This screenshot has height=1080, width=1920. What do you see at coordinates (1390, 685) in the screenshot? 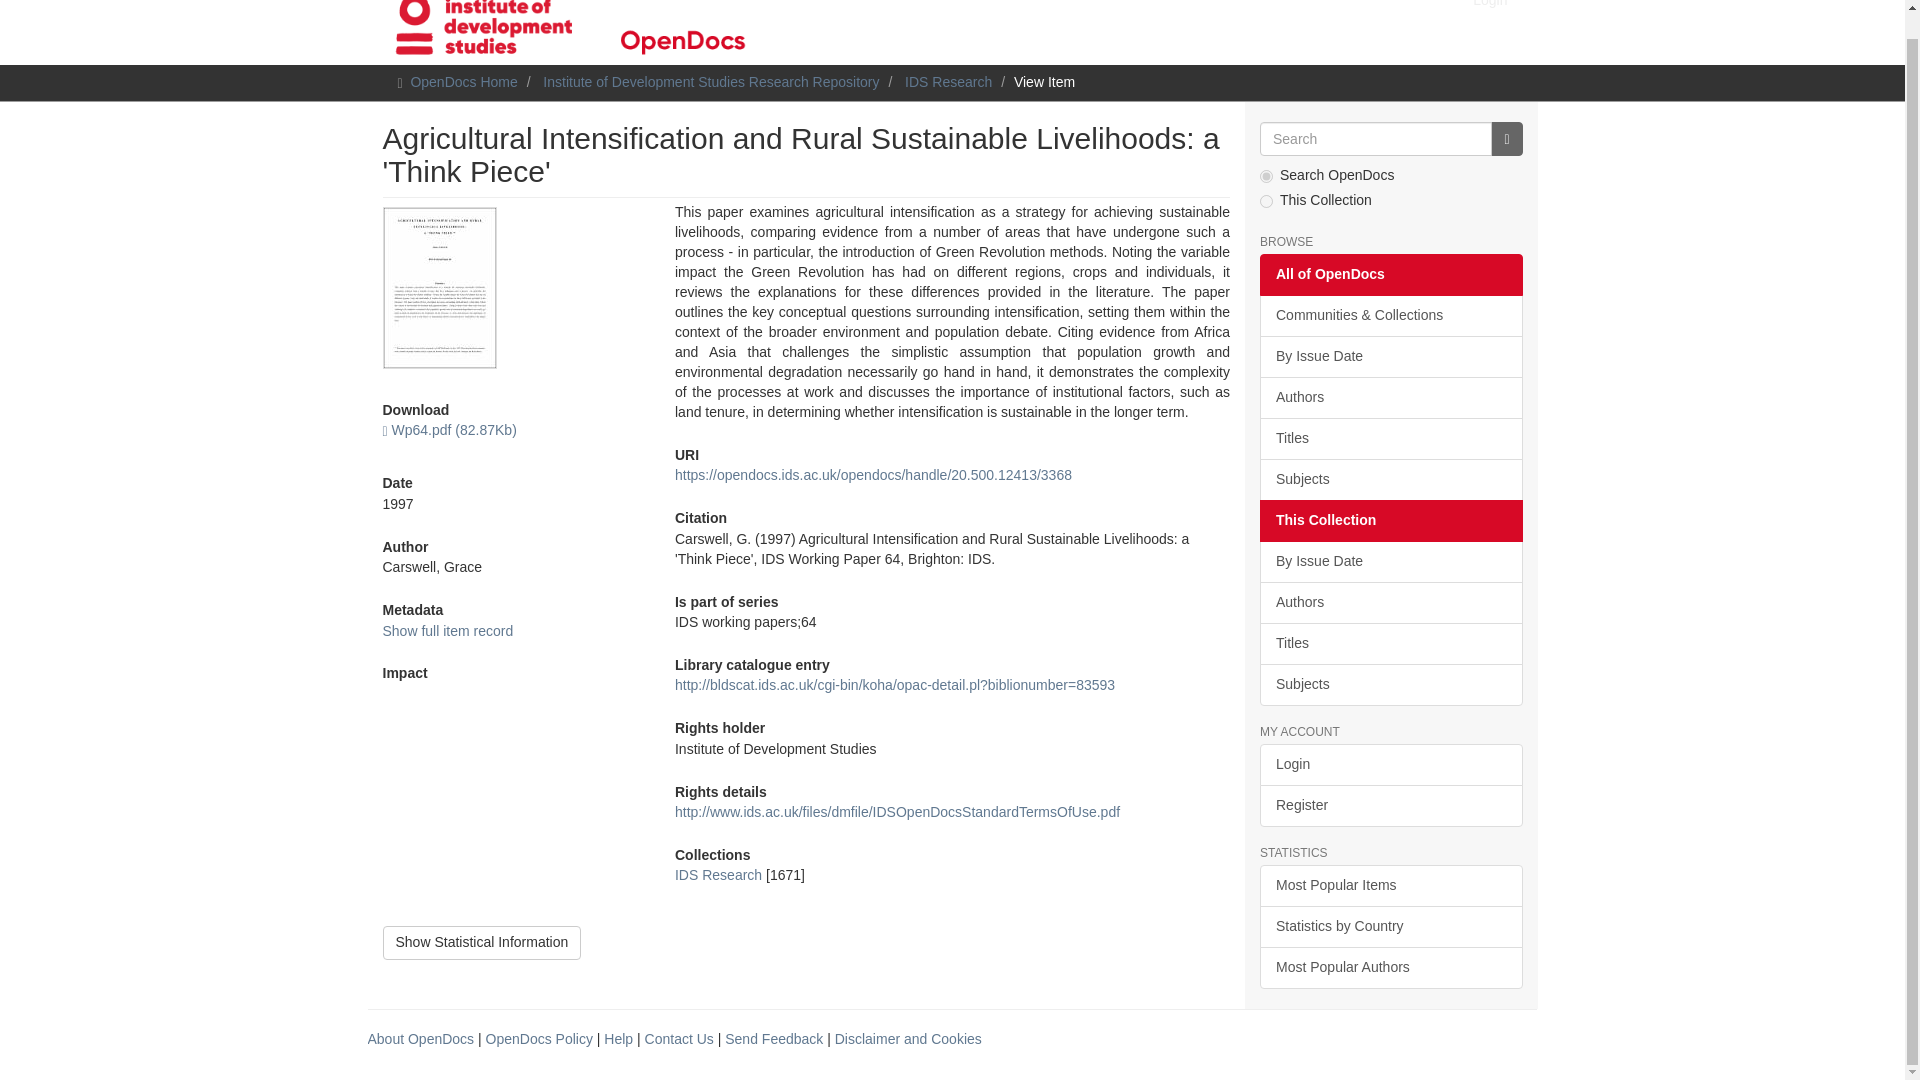
I see `Subjects` at bounding box center [1390, 685].